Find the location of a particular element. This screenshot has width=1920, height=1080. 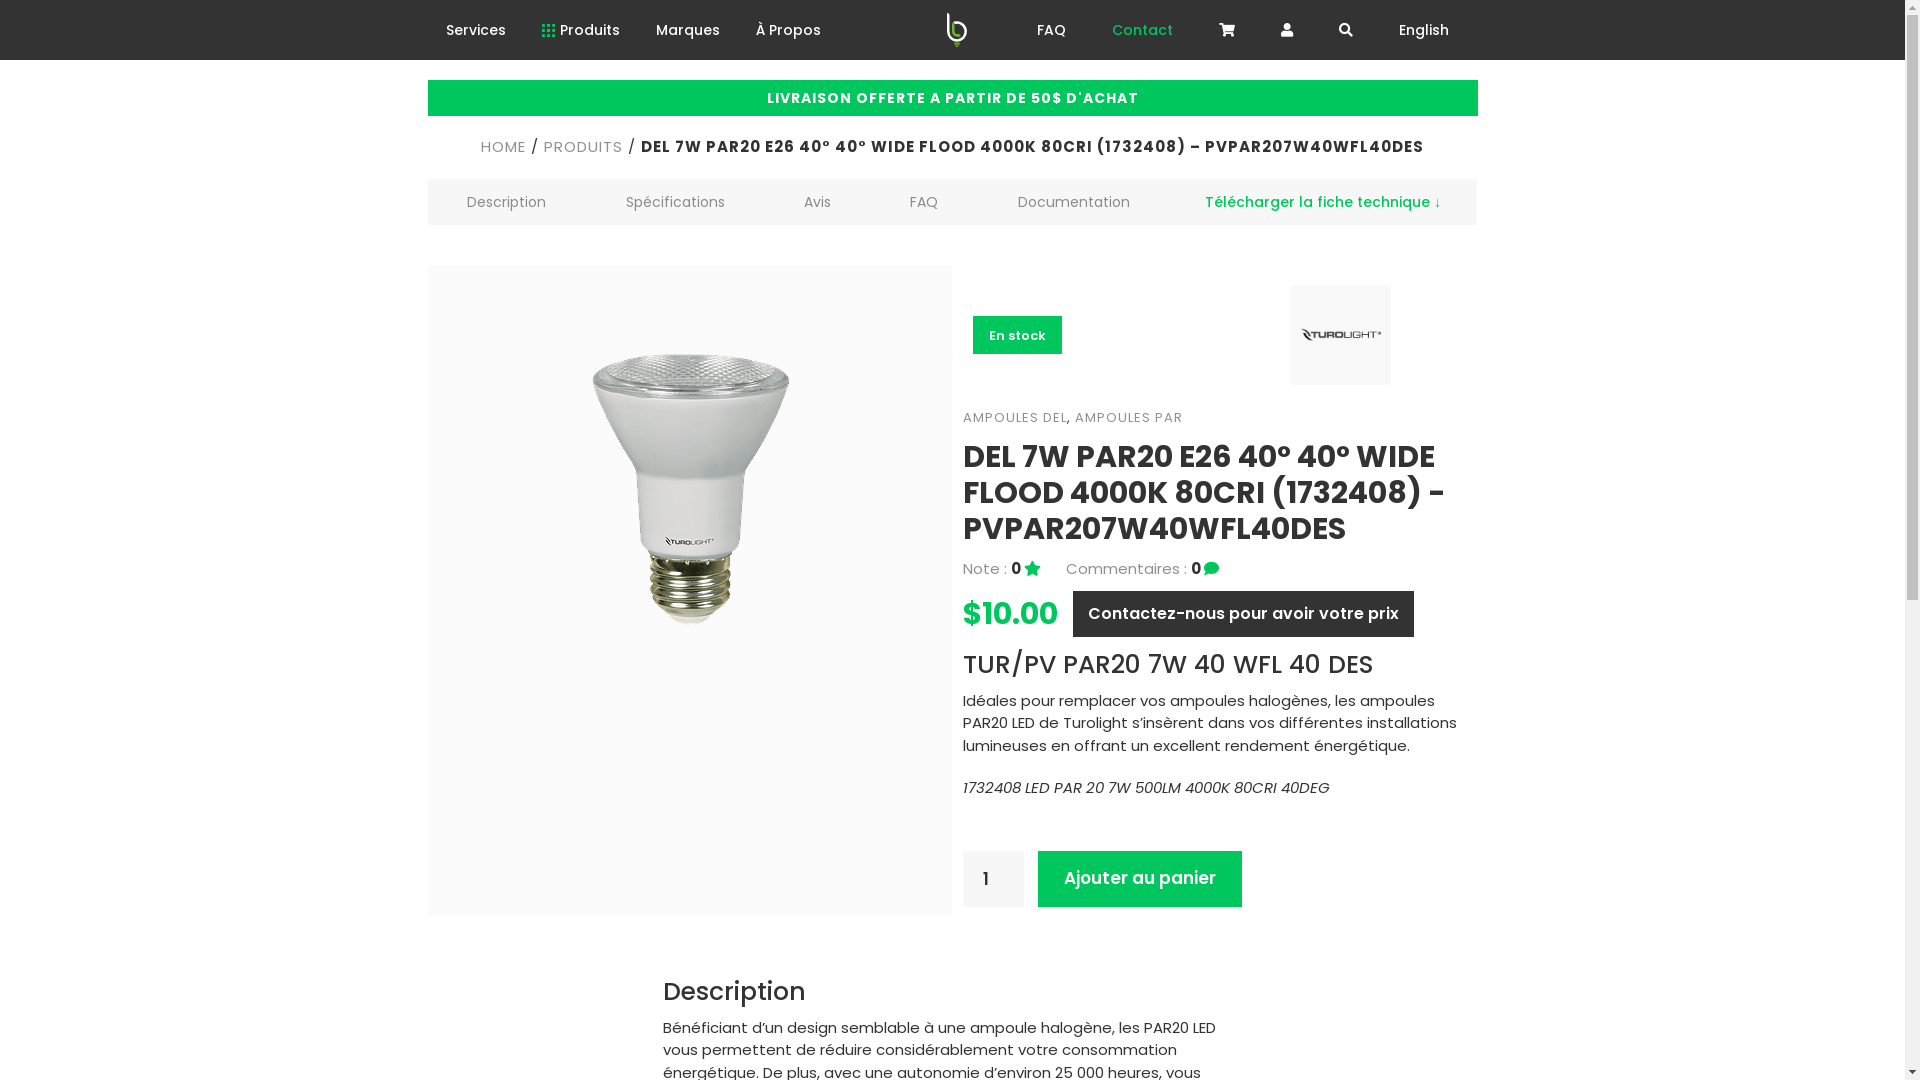

Documentation is located at coordinates (1074, 201).